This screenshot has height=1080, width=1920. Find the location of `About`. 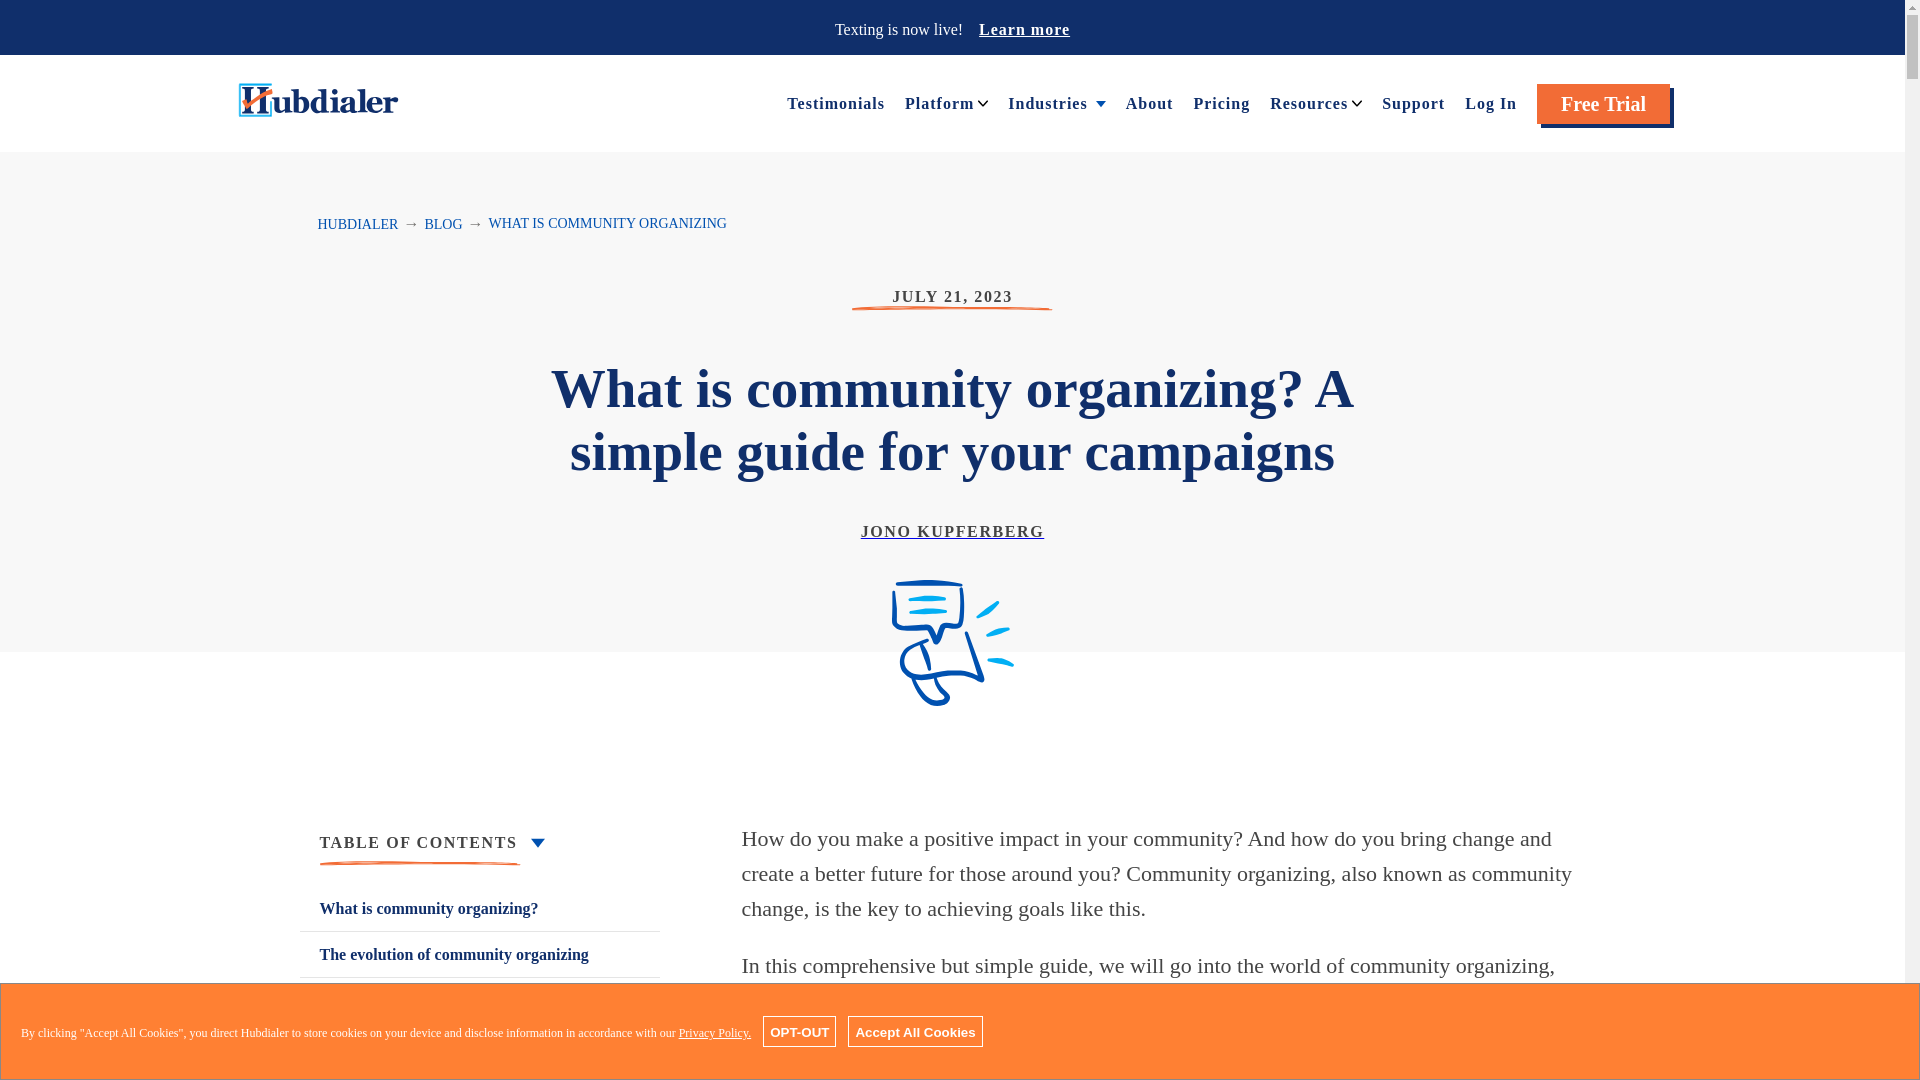

About is located at coordinates (1149, 102).